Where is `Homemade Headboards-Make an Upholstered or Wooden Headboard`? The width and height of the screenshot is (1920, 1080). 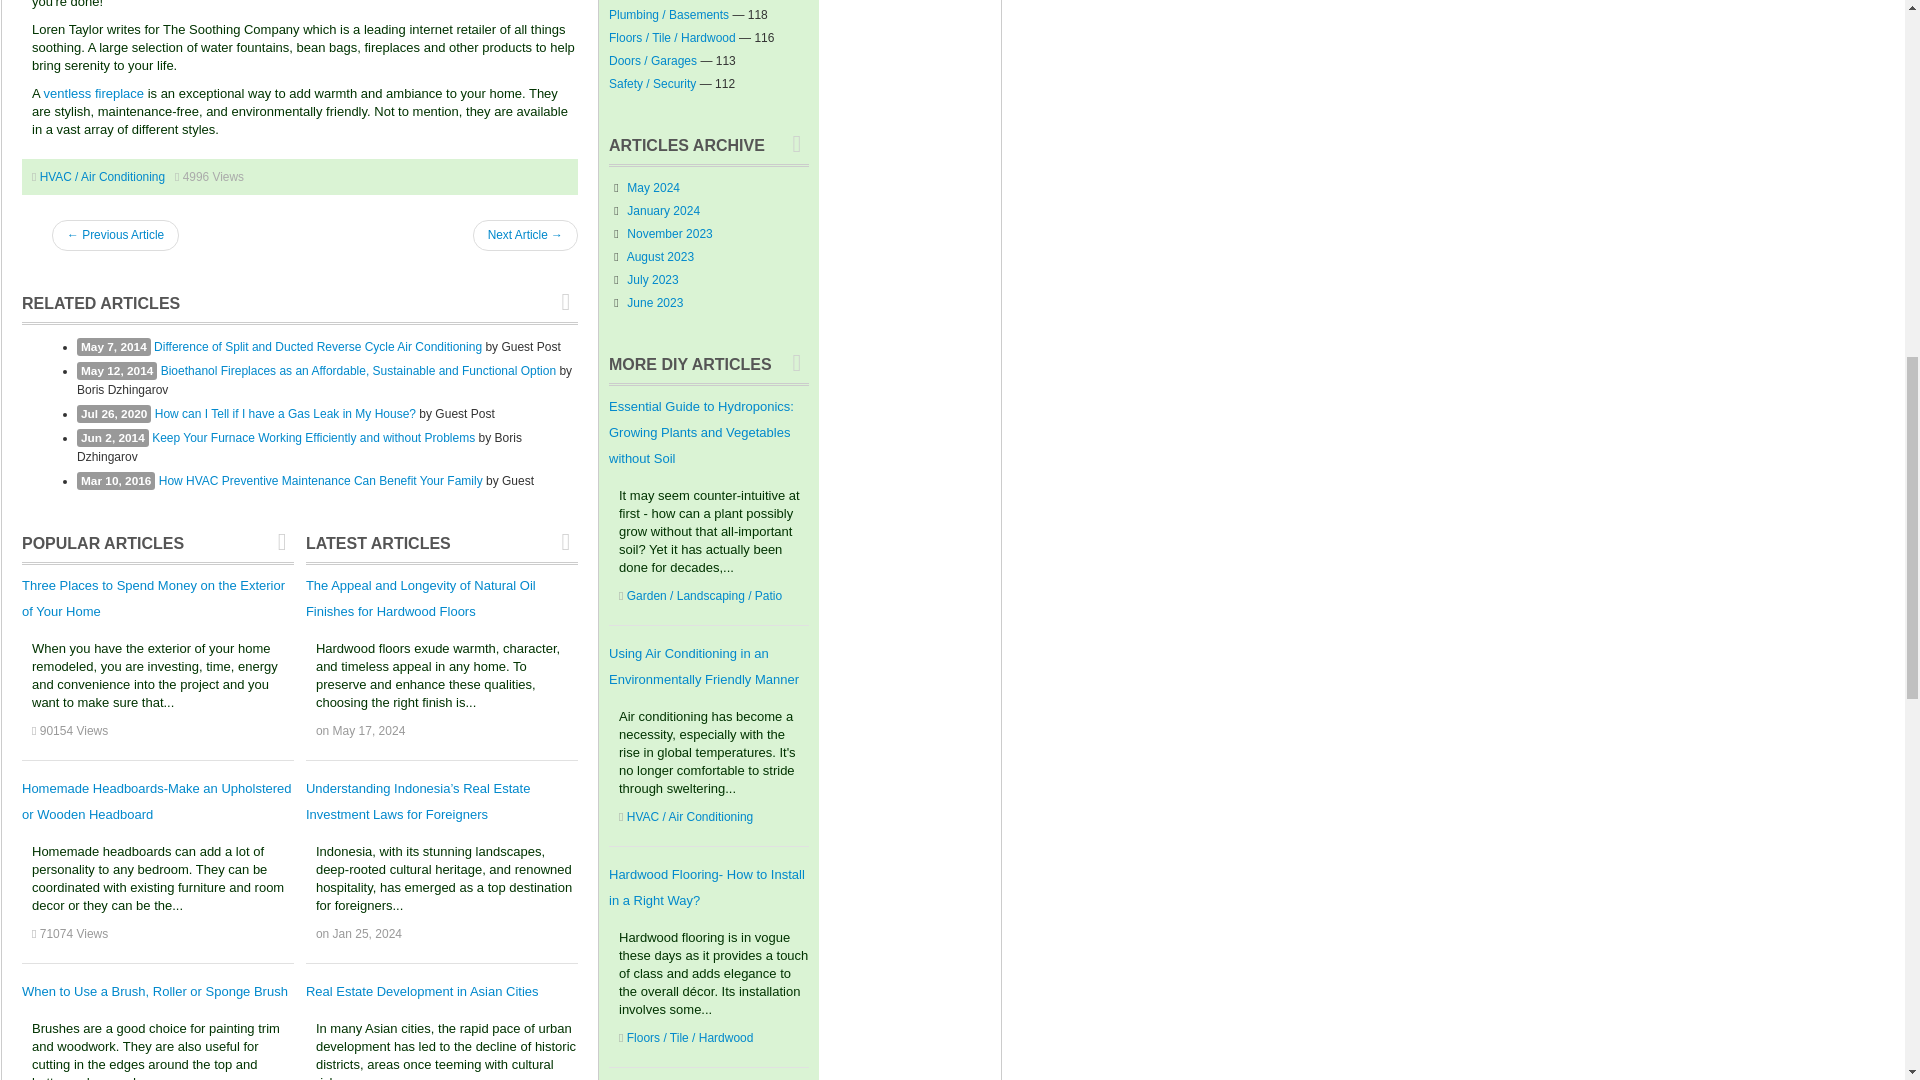
Homemade Headboards-Make an Upholstered or Wooden Headboard is located at coordinates (156, 800).